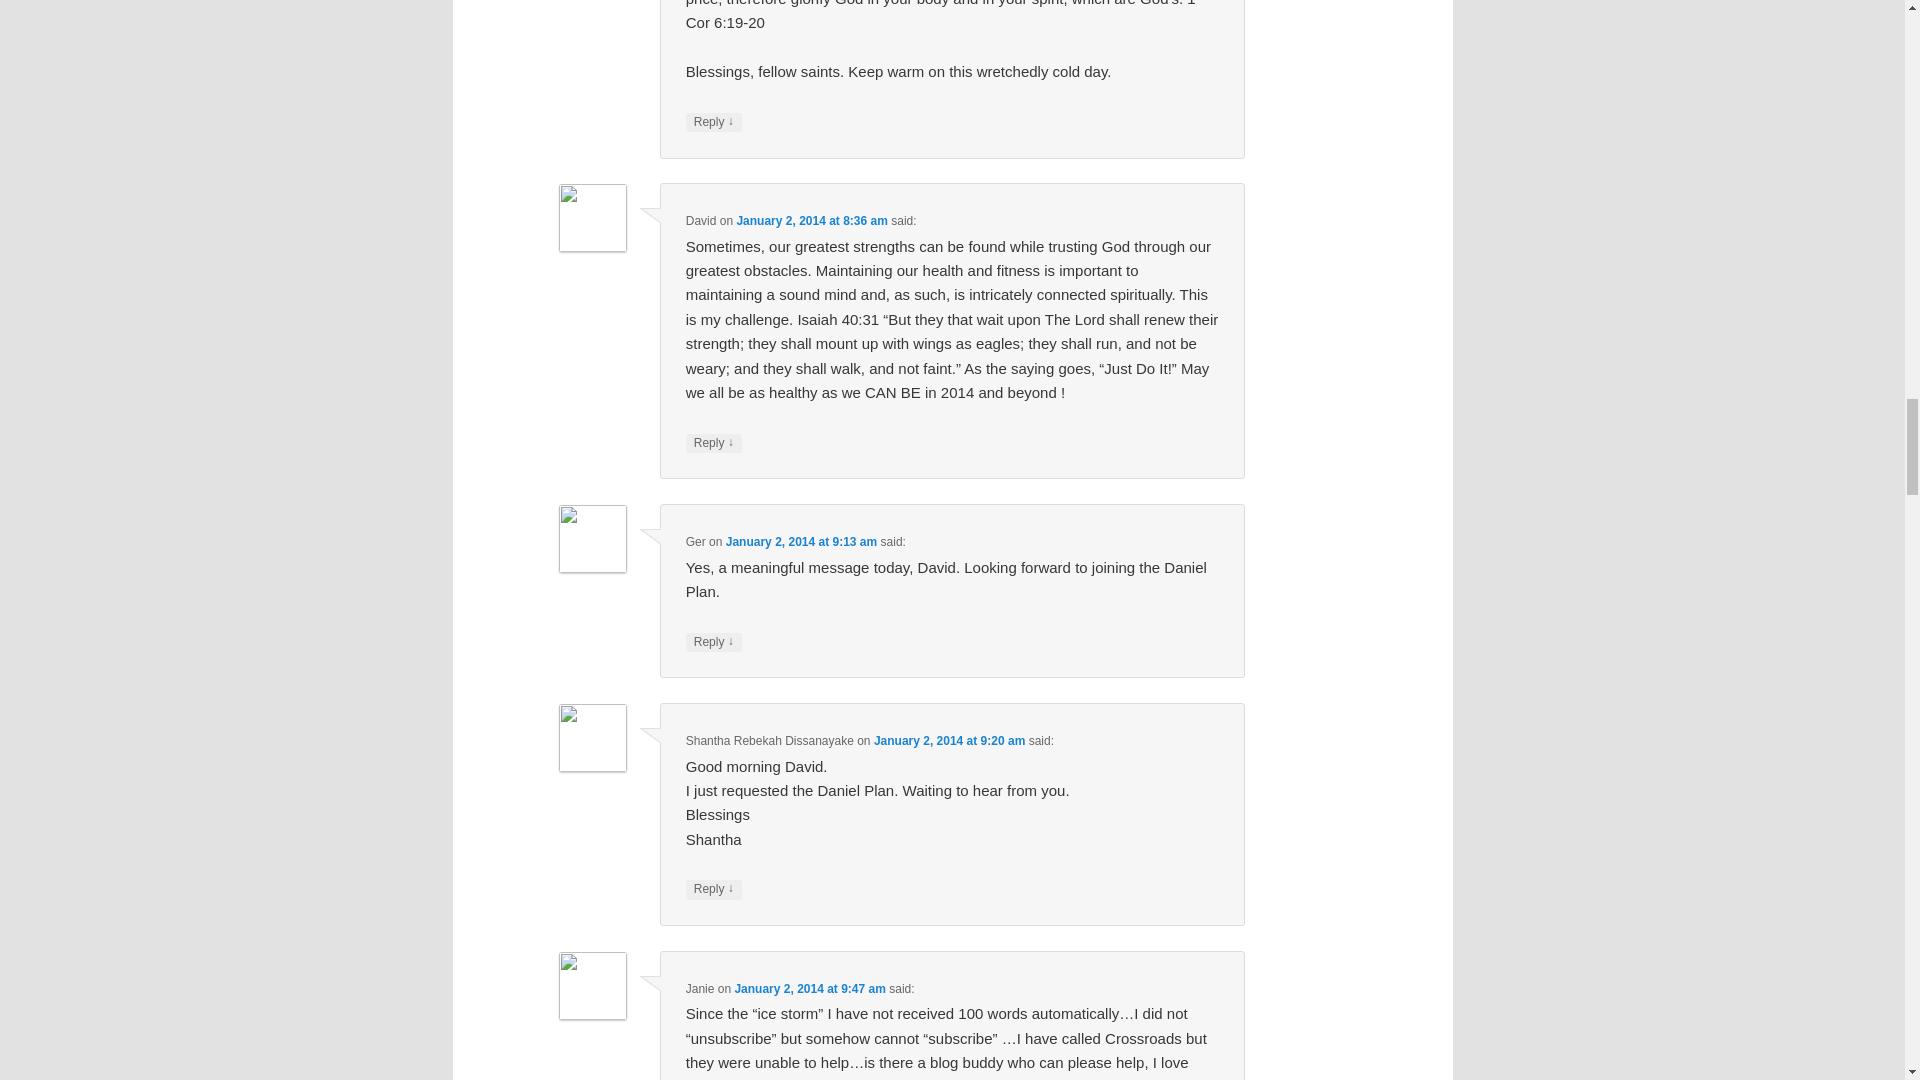  Describe the element at coordinates (811, 220) in the screenshot. I see `January 2, 2014 at 8:36 am` at that location.